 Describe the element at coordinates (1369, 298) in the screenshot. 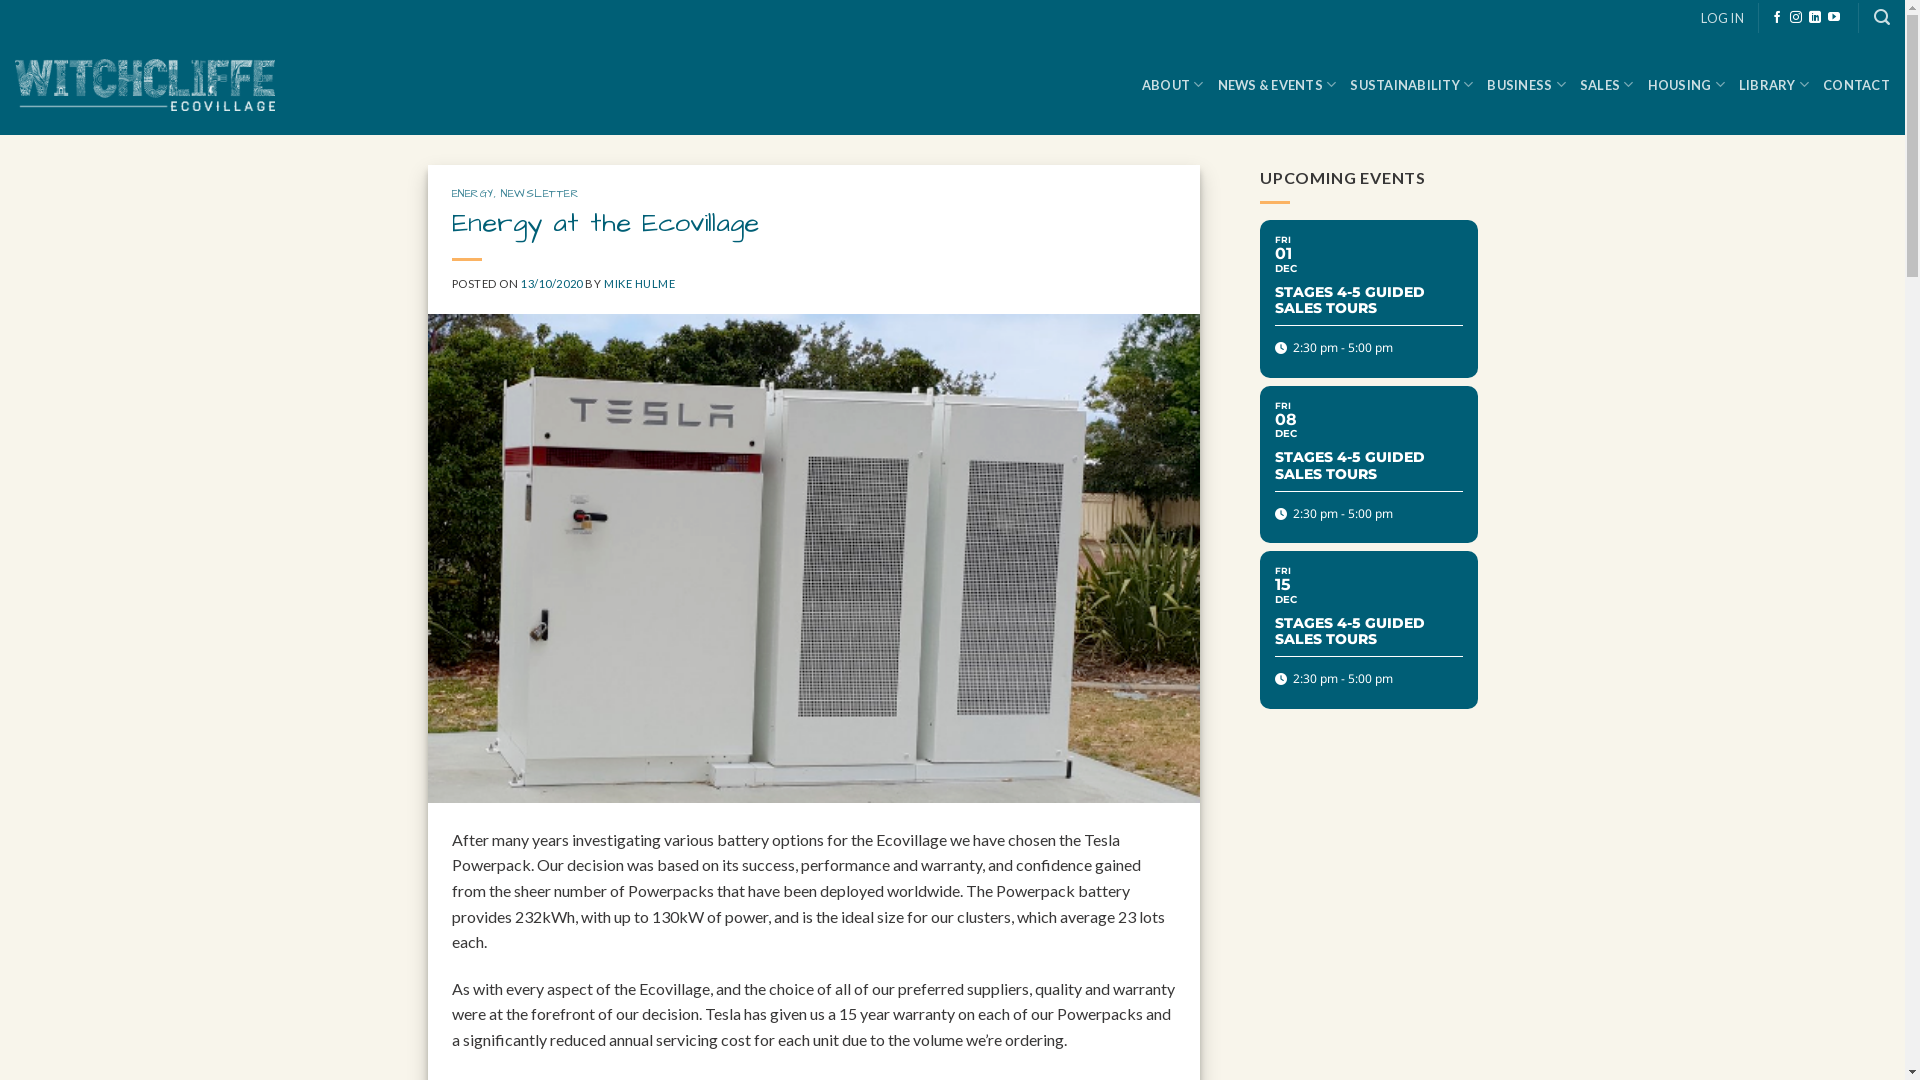

I see `FRI
01
DEC
STAGES 4-5 GUIDED SALES TOURS
2:30 pm - 5:00 pm` at that location.